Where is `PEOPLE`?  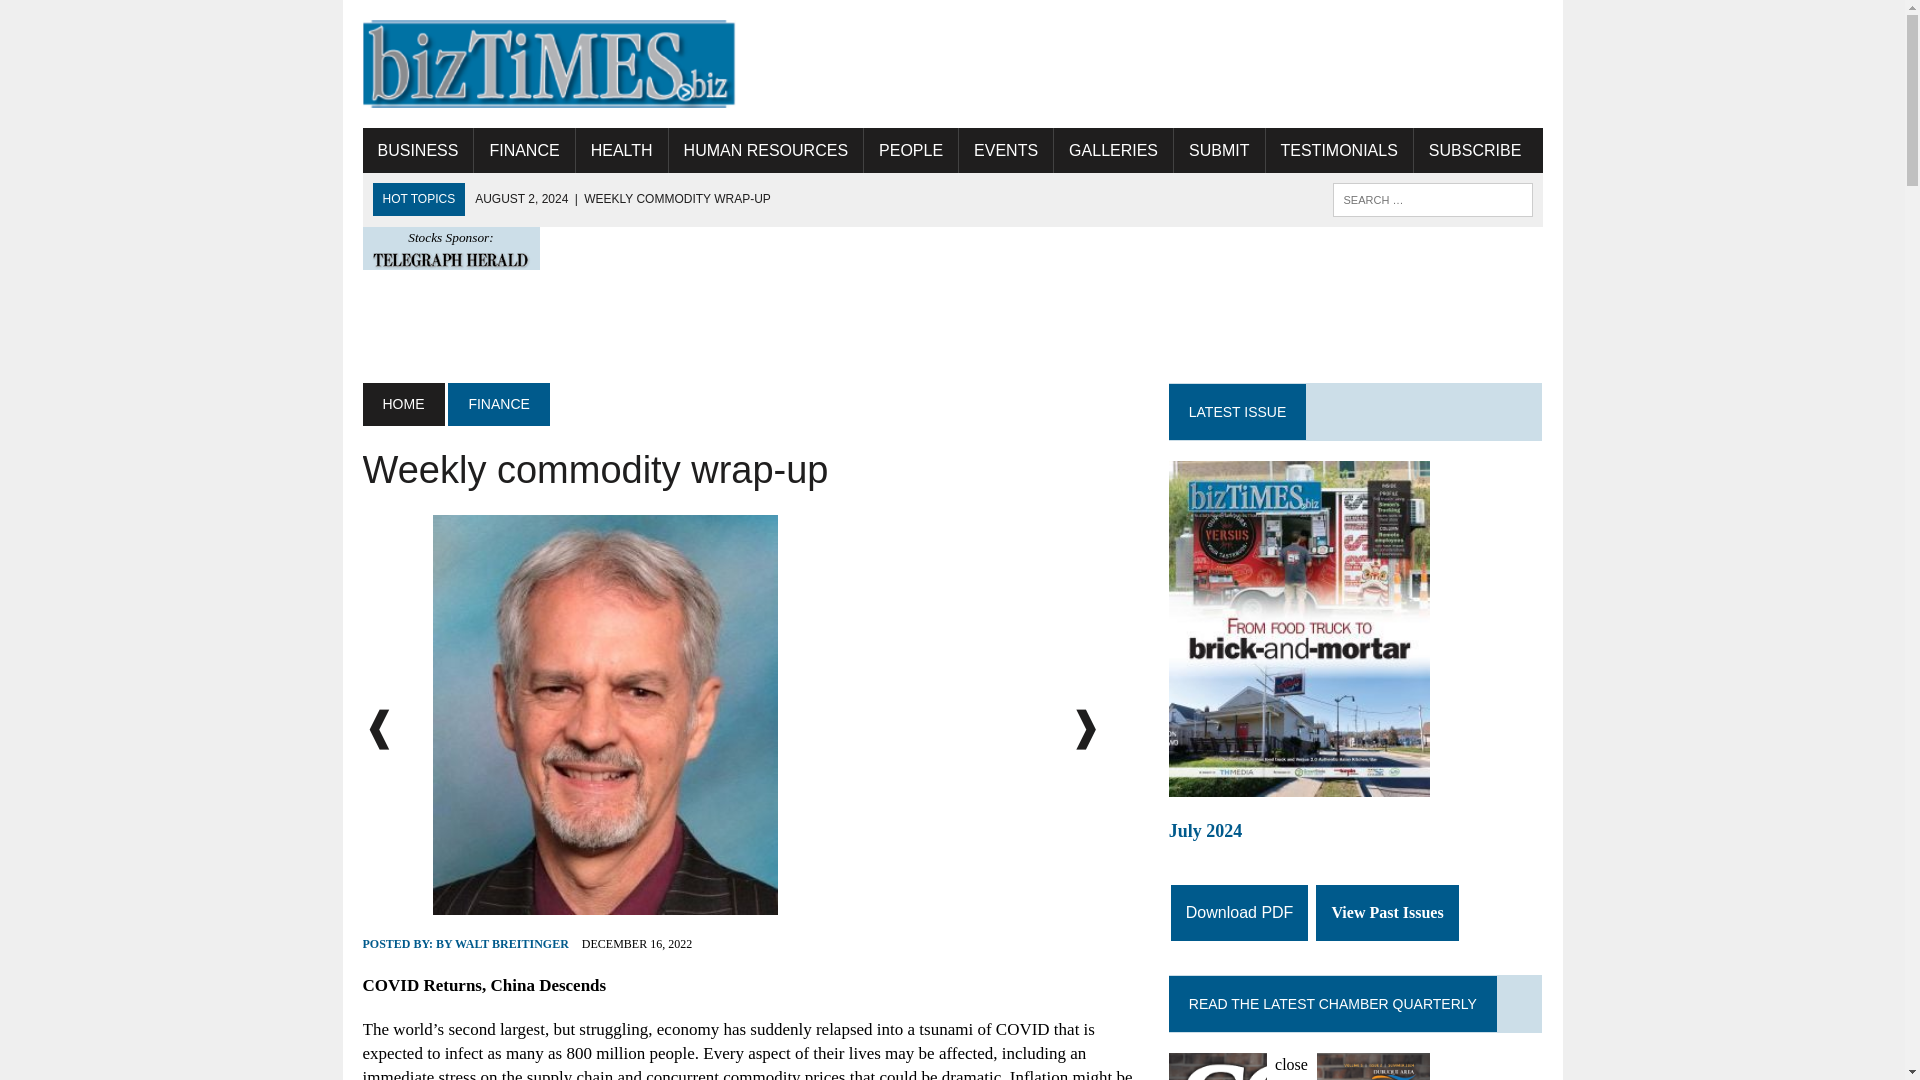
PEOPLE is located at coordinates (911, 150).